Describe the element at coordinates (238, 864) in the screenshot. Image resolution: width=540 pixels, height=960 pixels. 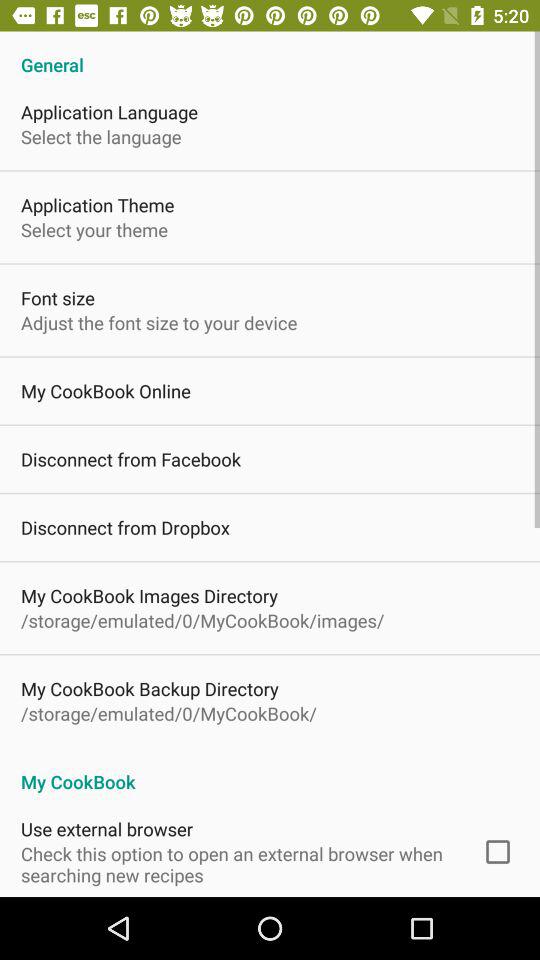
I see `turn on item below use external browser` at that location.